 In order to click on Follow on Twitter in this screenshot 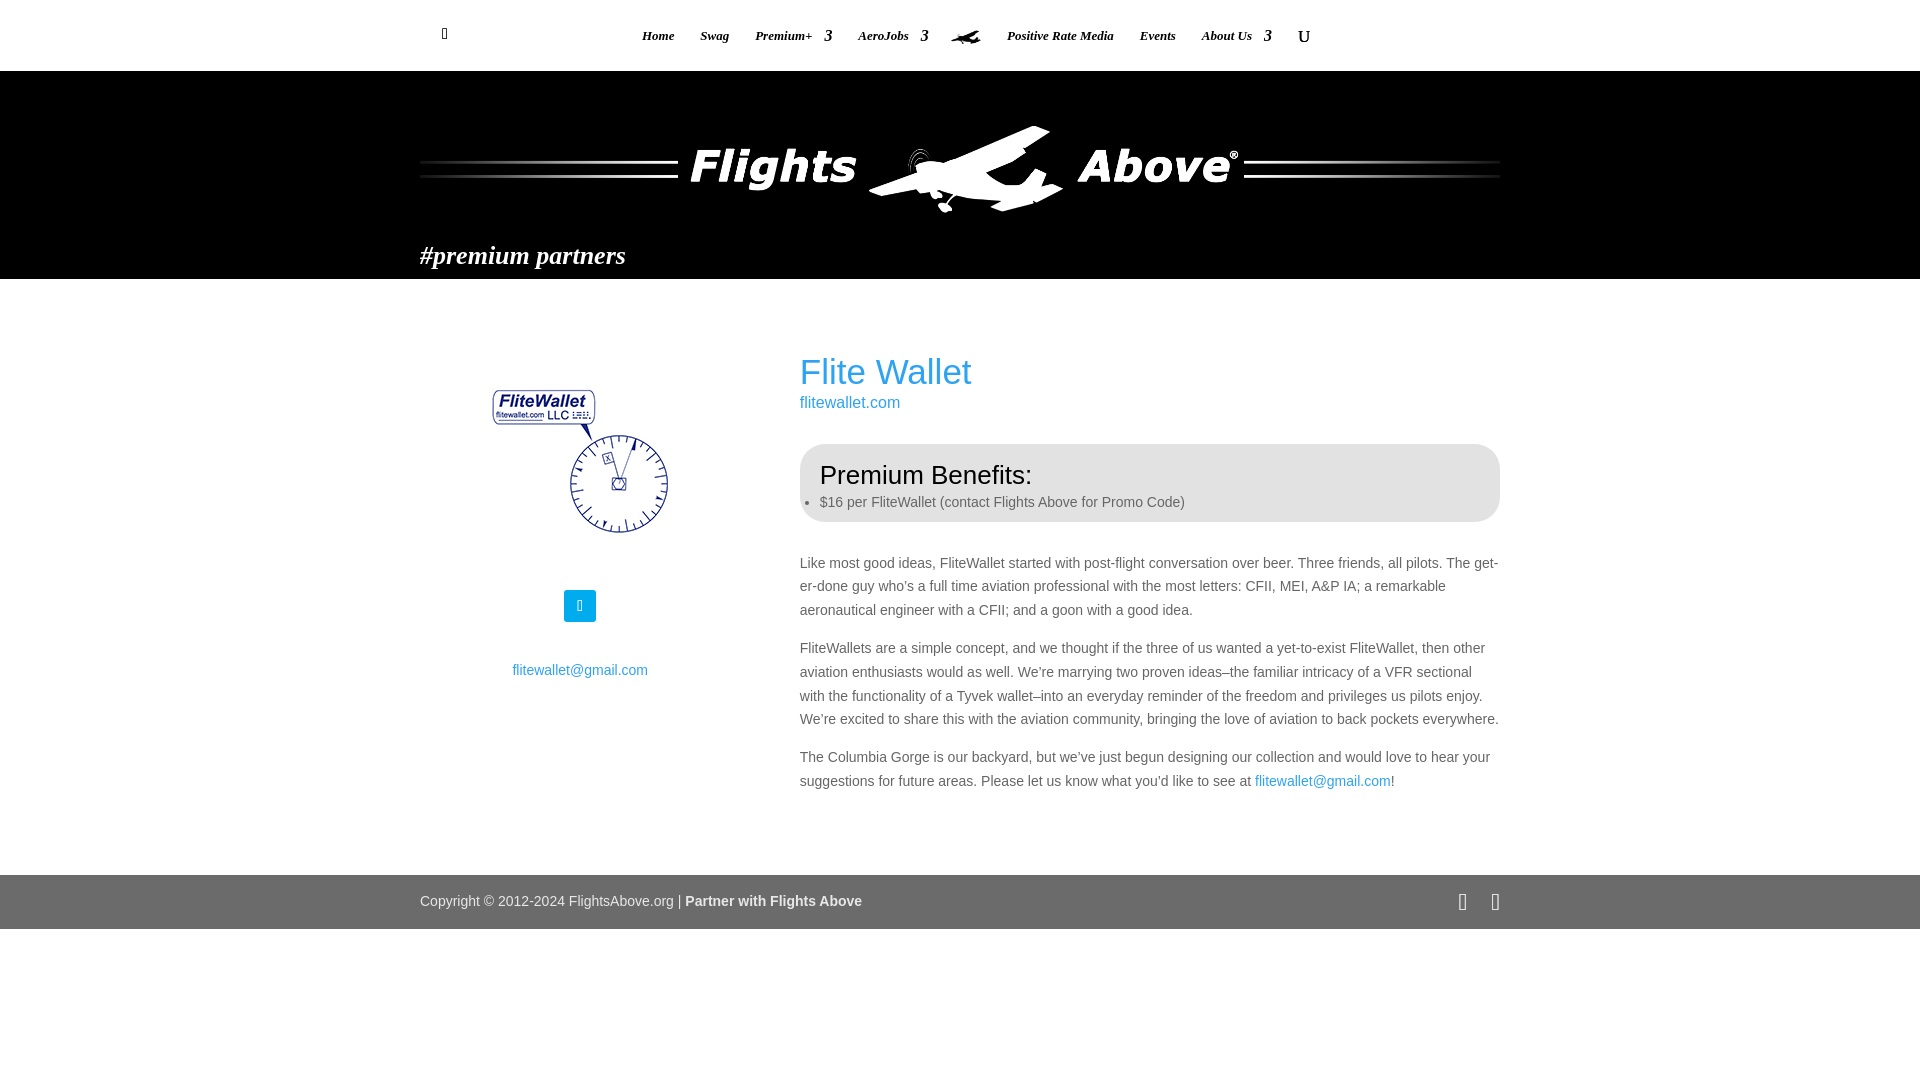, I will do `click(580, 606)`.